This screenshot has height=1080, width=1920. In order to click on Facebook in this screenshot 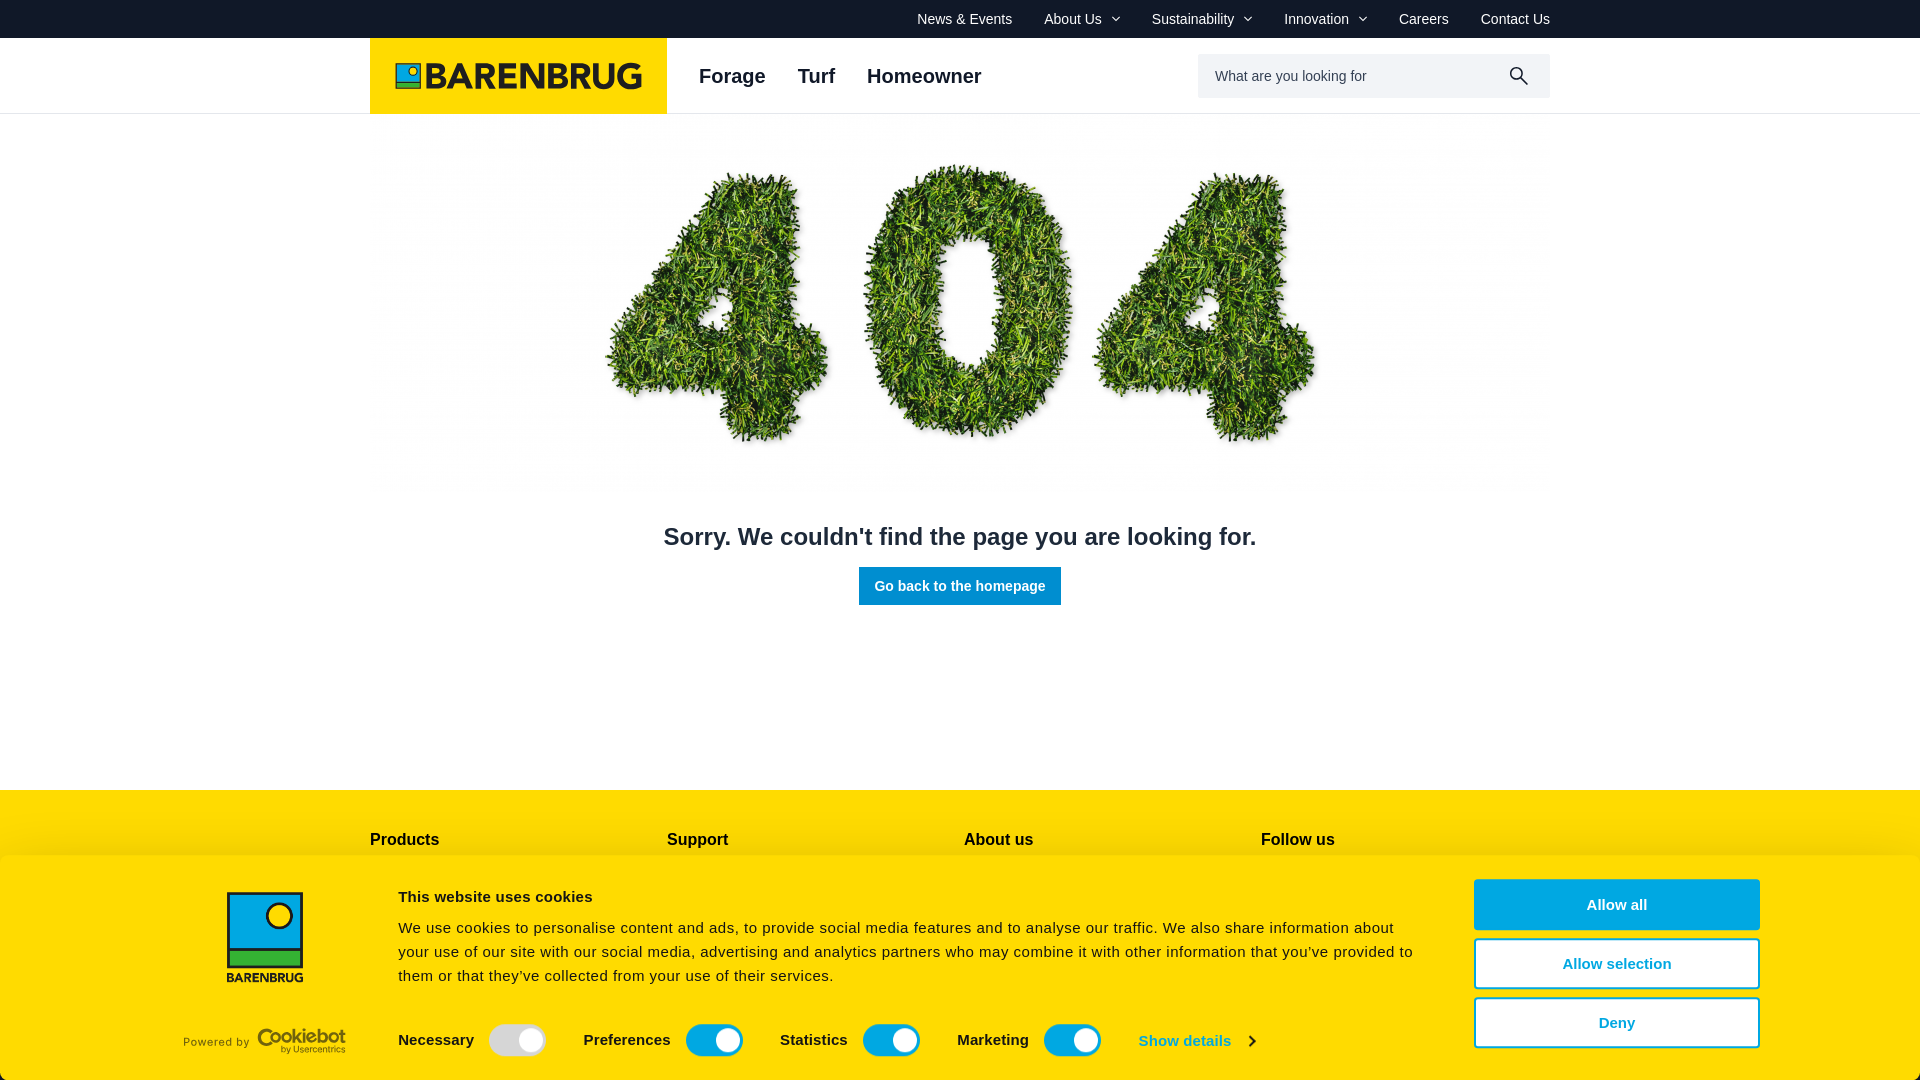, I will do `click(1276, 882)`.